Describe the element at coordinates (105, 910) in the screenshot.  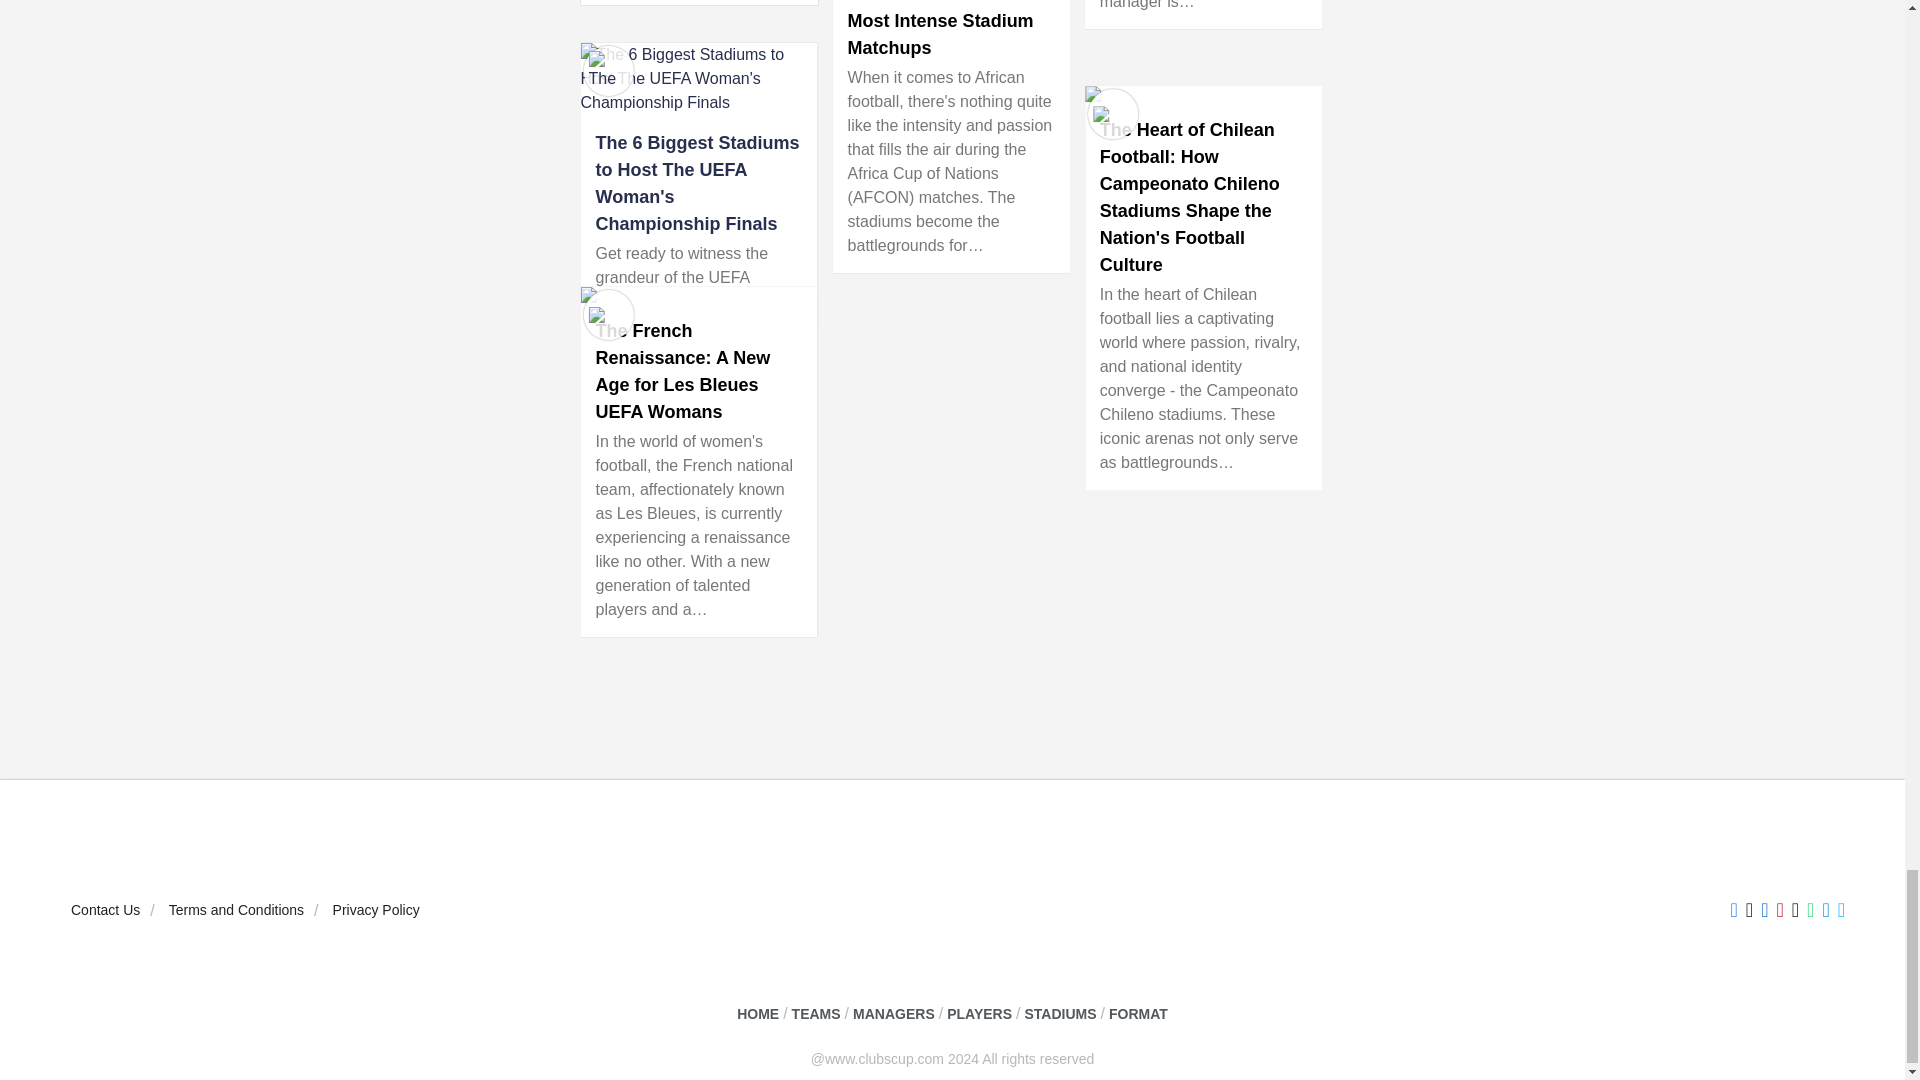
I see `Contact Us` at that location.